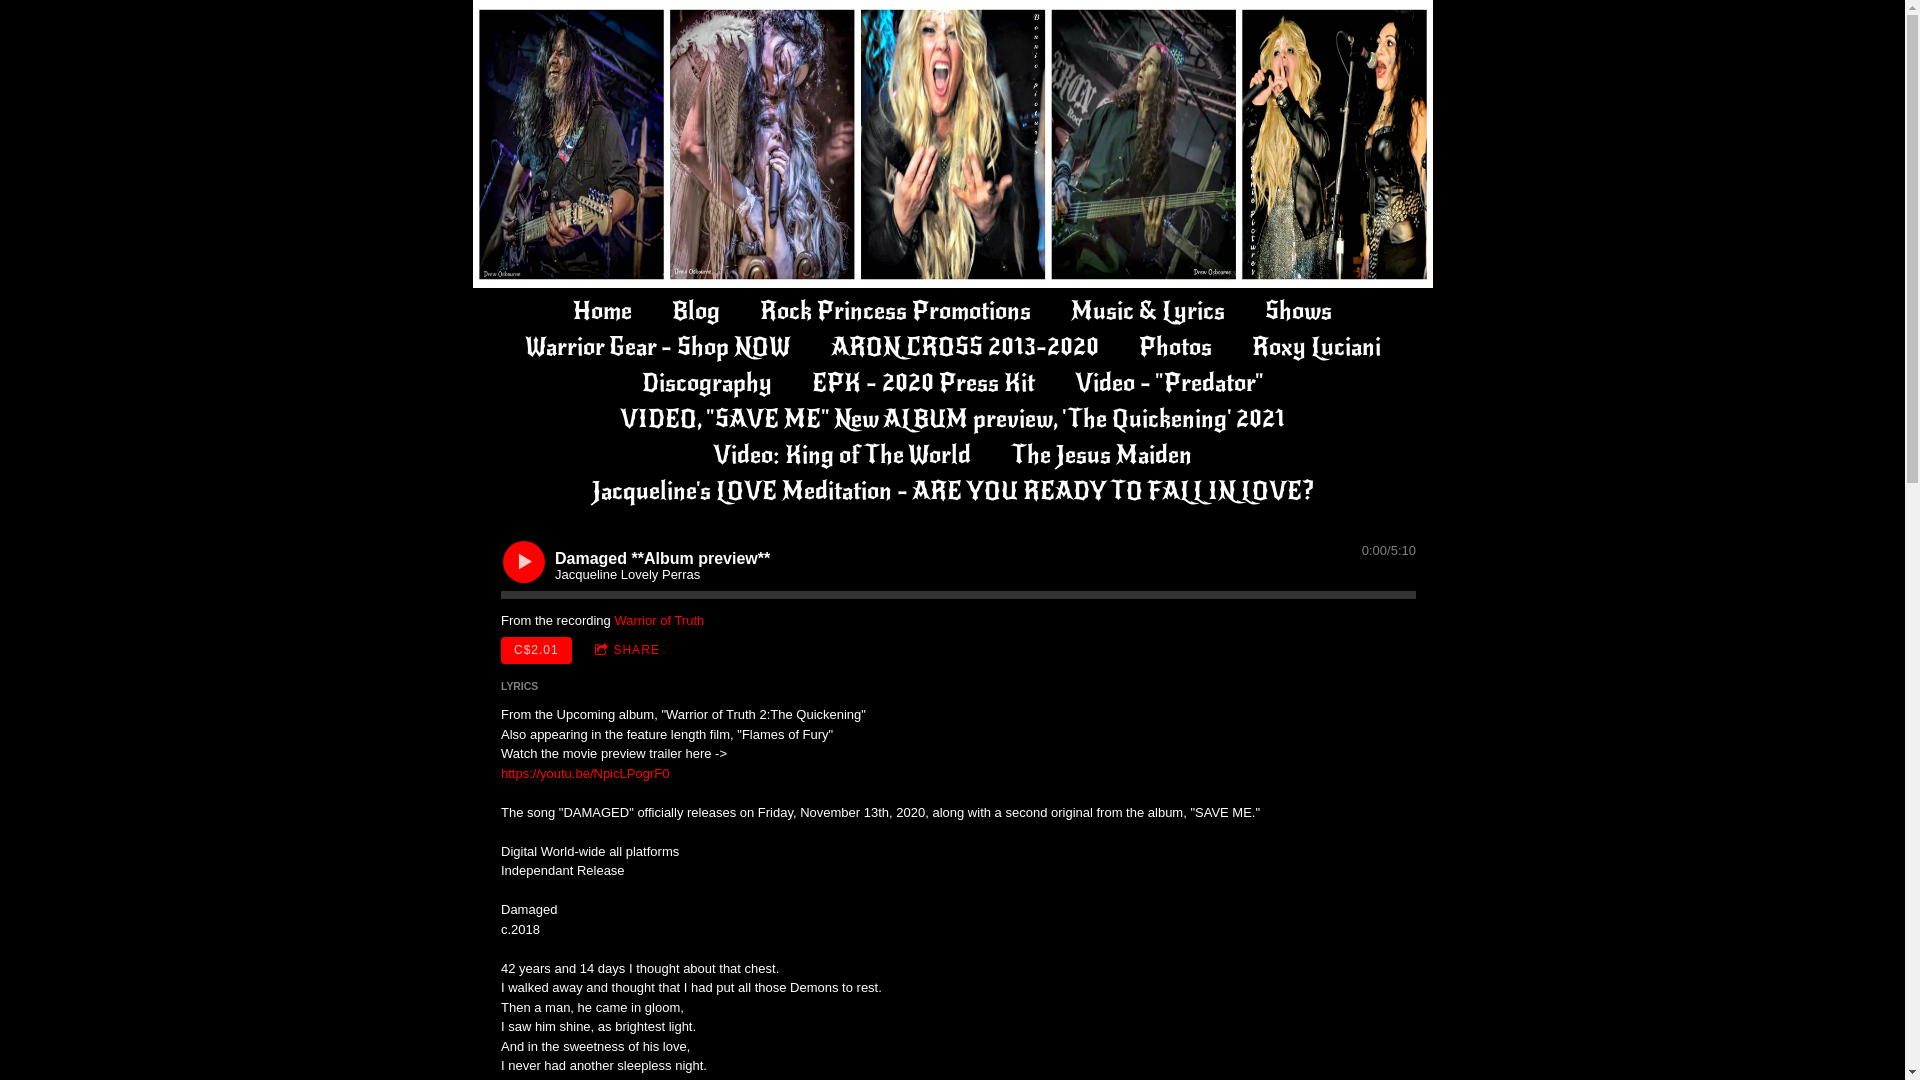 The width and height of the screenshot is (1920, 1080). I want to click on Rock Princess Promotions, so click(896, 311).